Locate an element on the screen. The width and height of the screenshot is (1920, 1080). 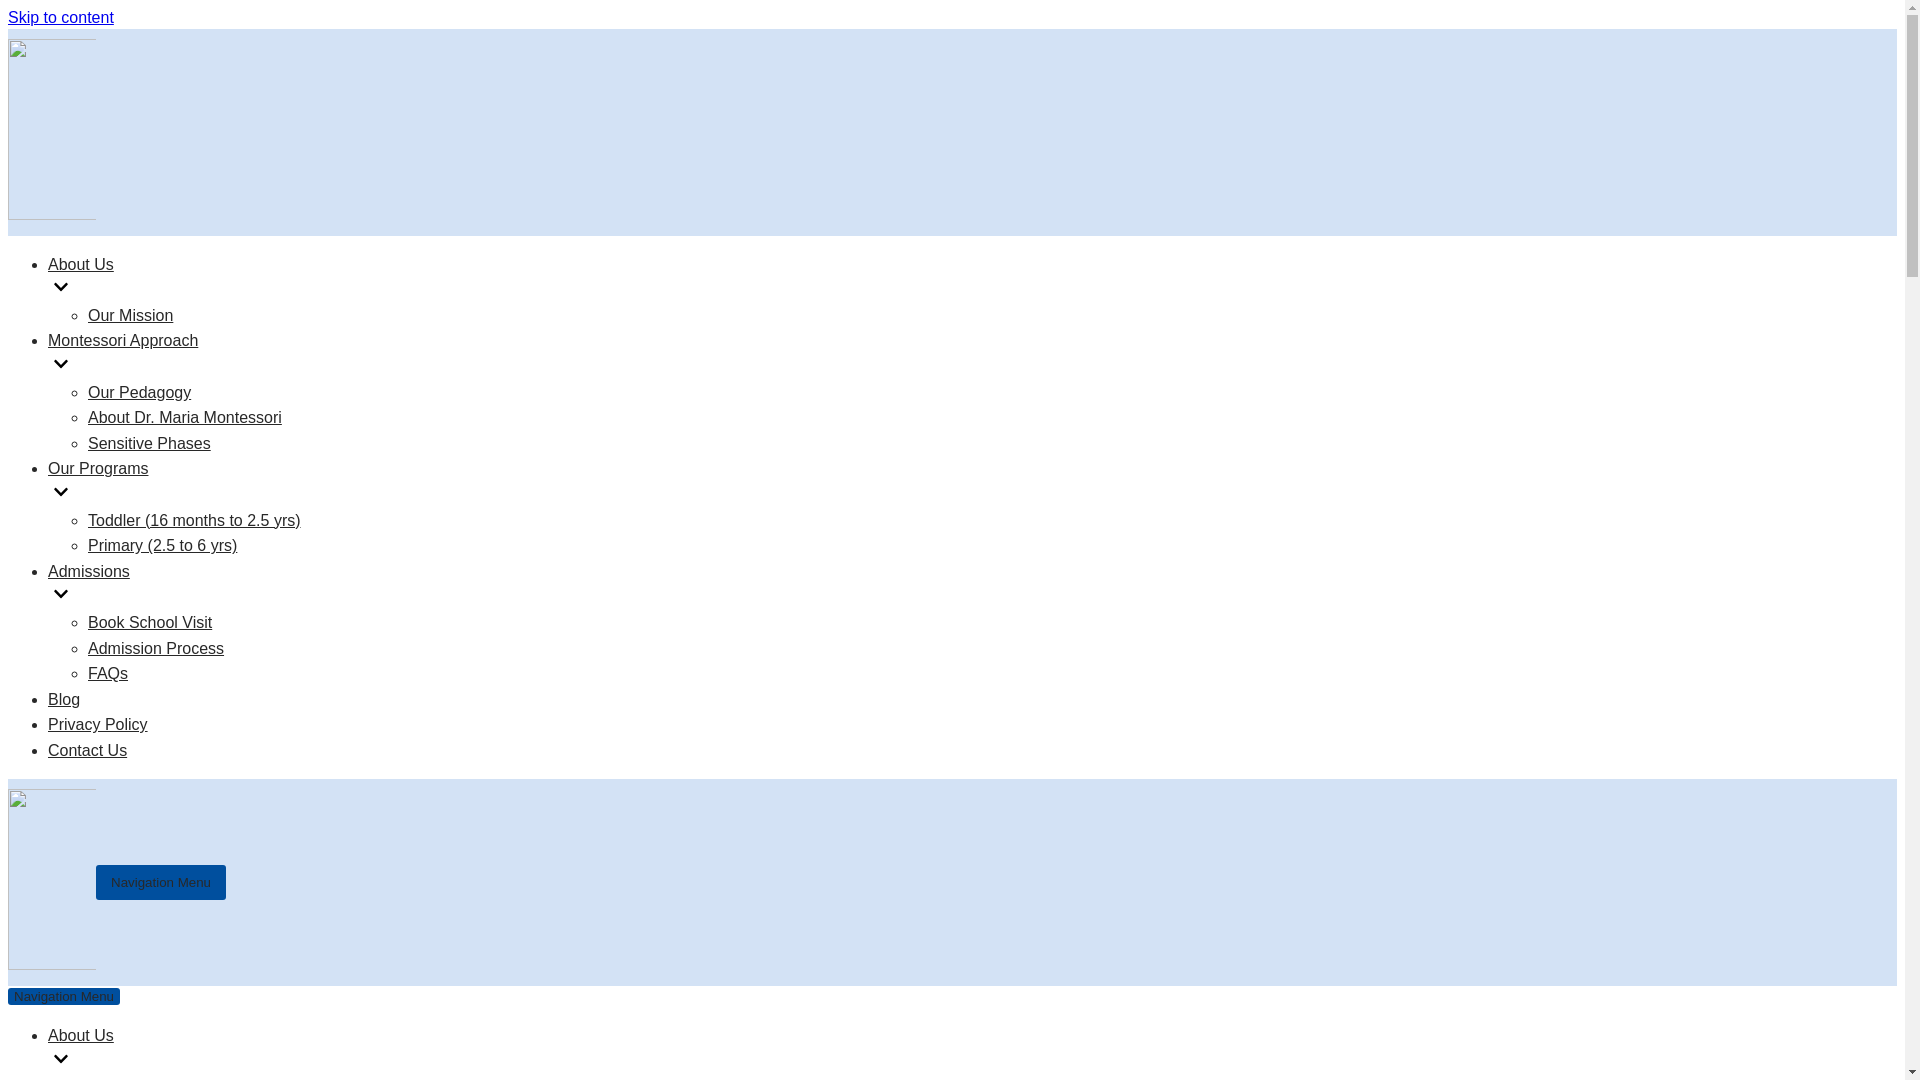
Our Mission is located at coordinates (130, 315).